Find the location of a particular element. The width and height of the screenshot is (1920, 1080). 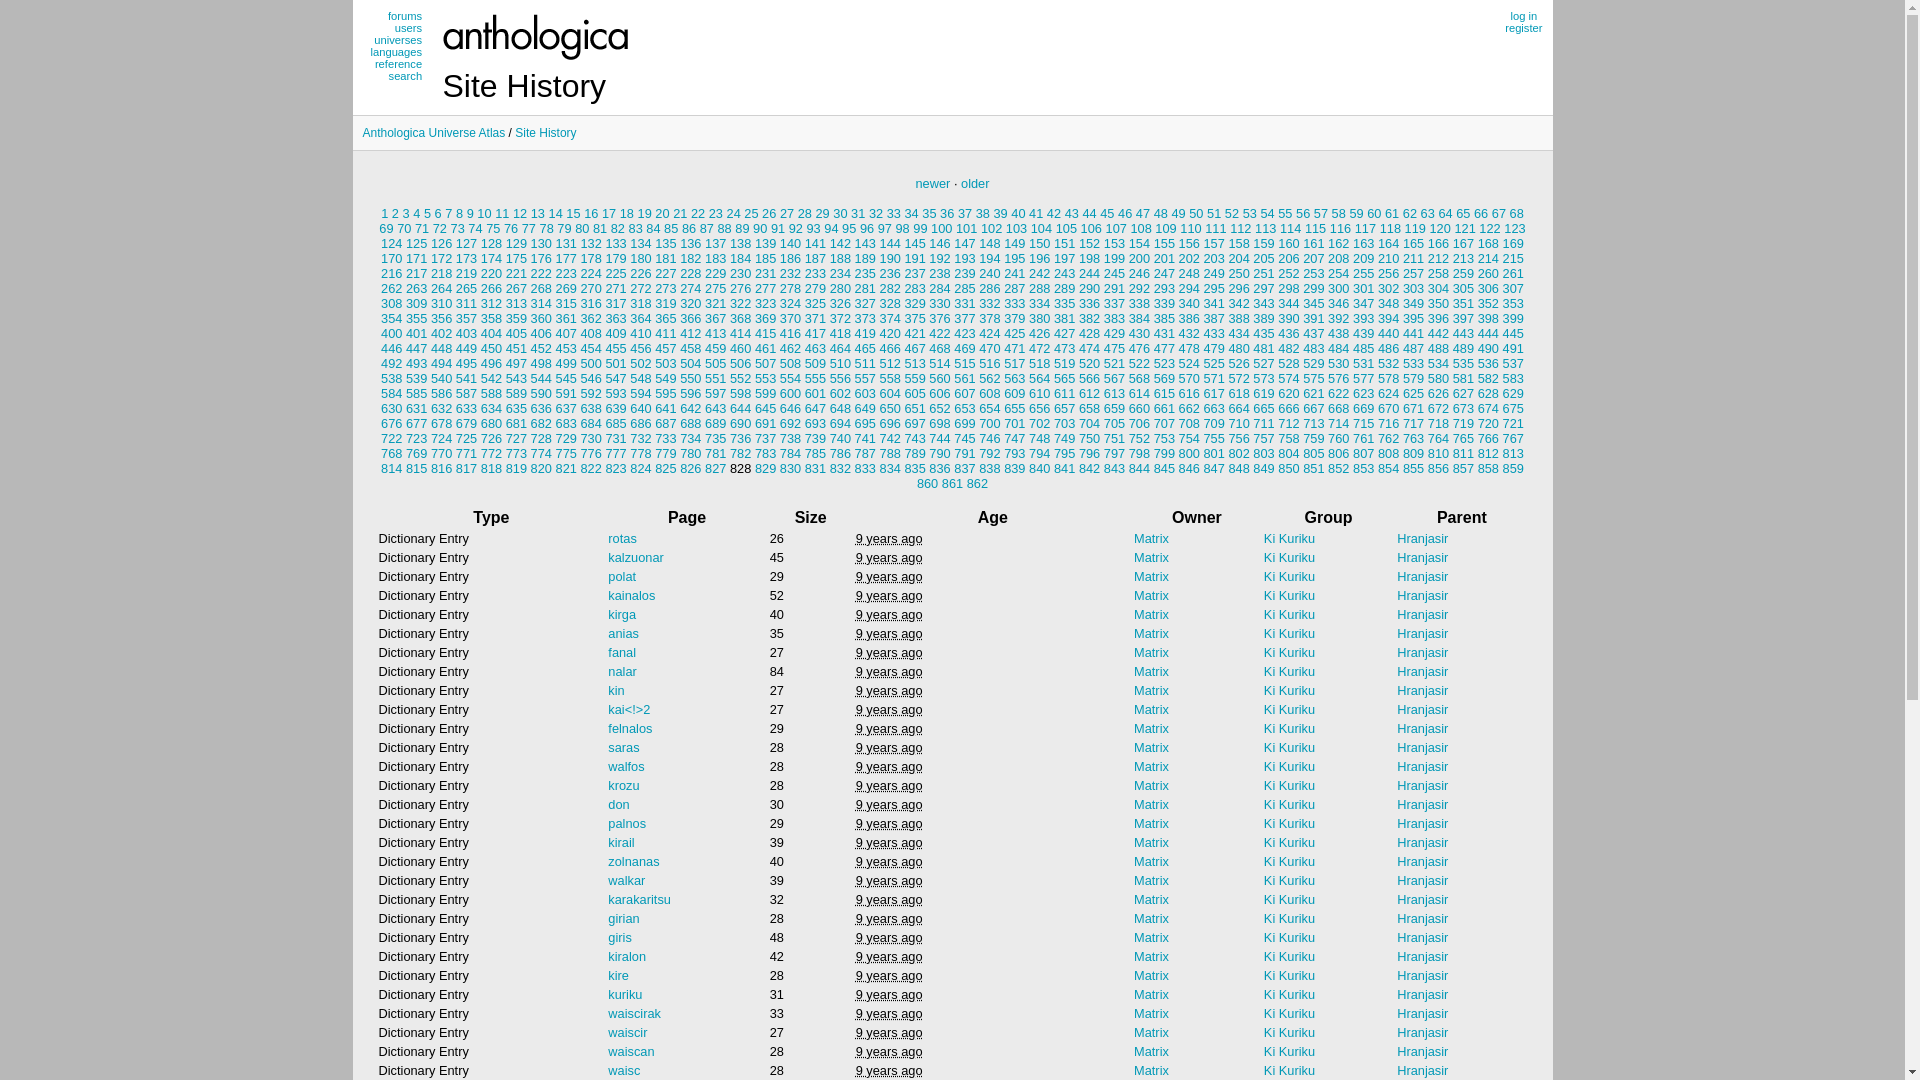

Anthologica Universe Atlas is located at coordinates (433, 133).